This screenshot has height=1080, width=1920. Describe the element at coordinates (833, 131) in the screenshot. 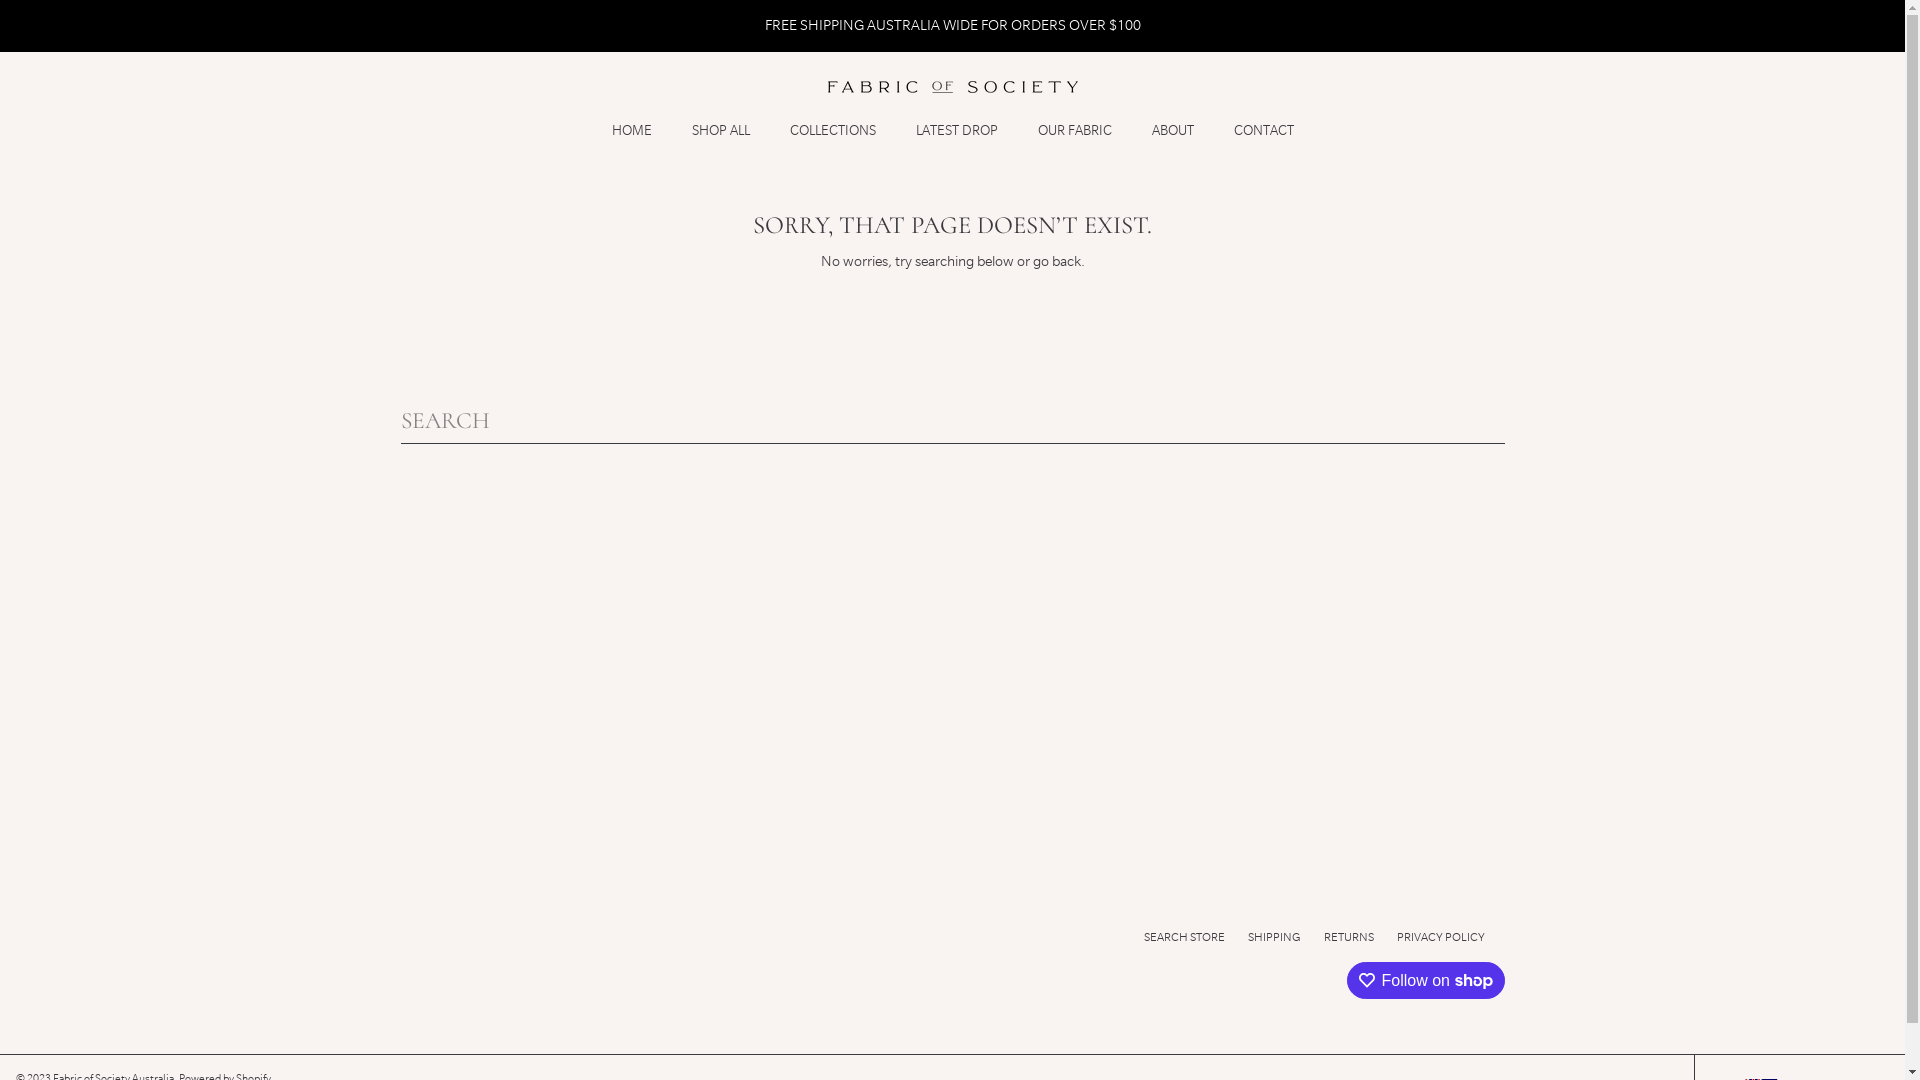

I see `COLLECTIONS` at that location.